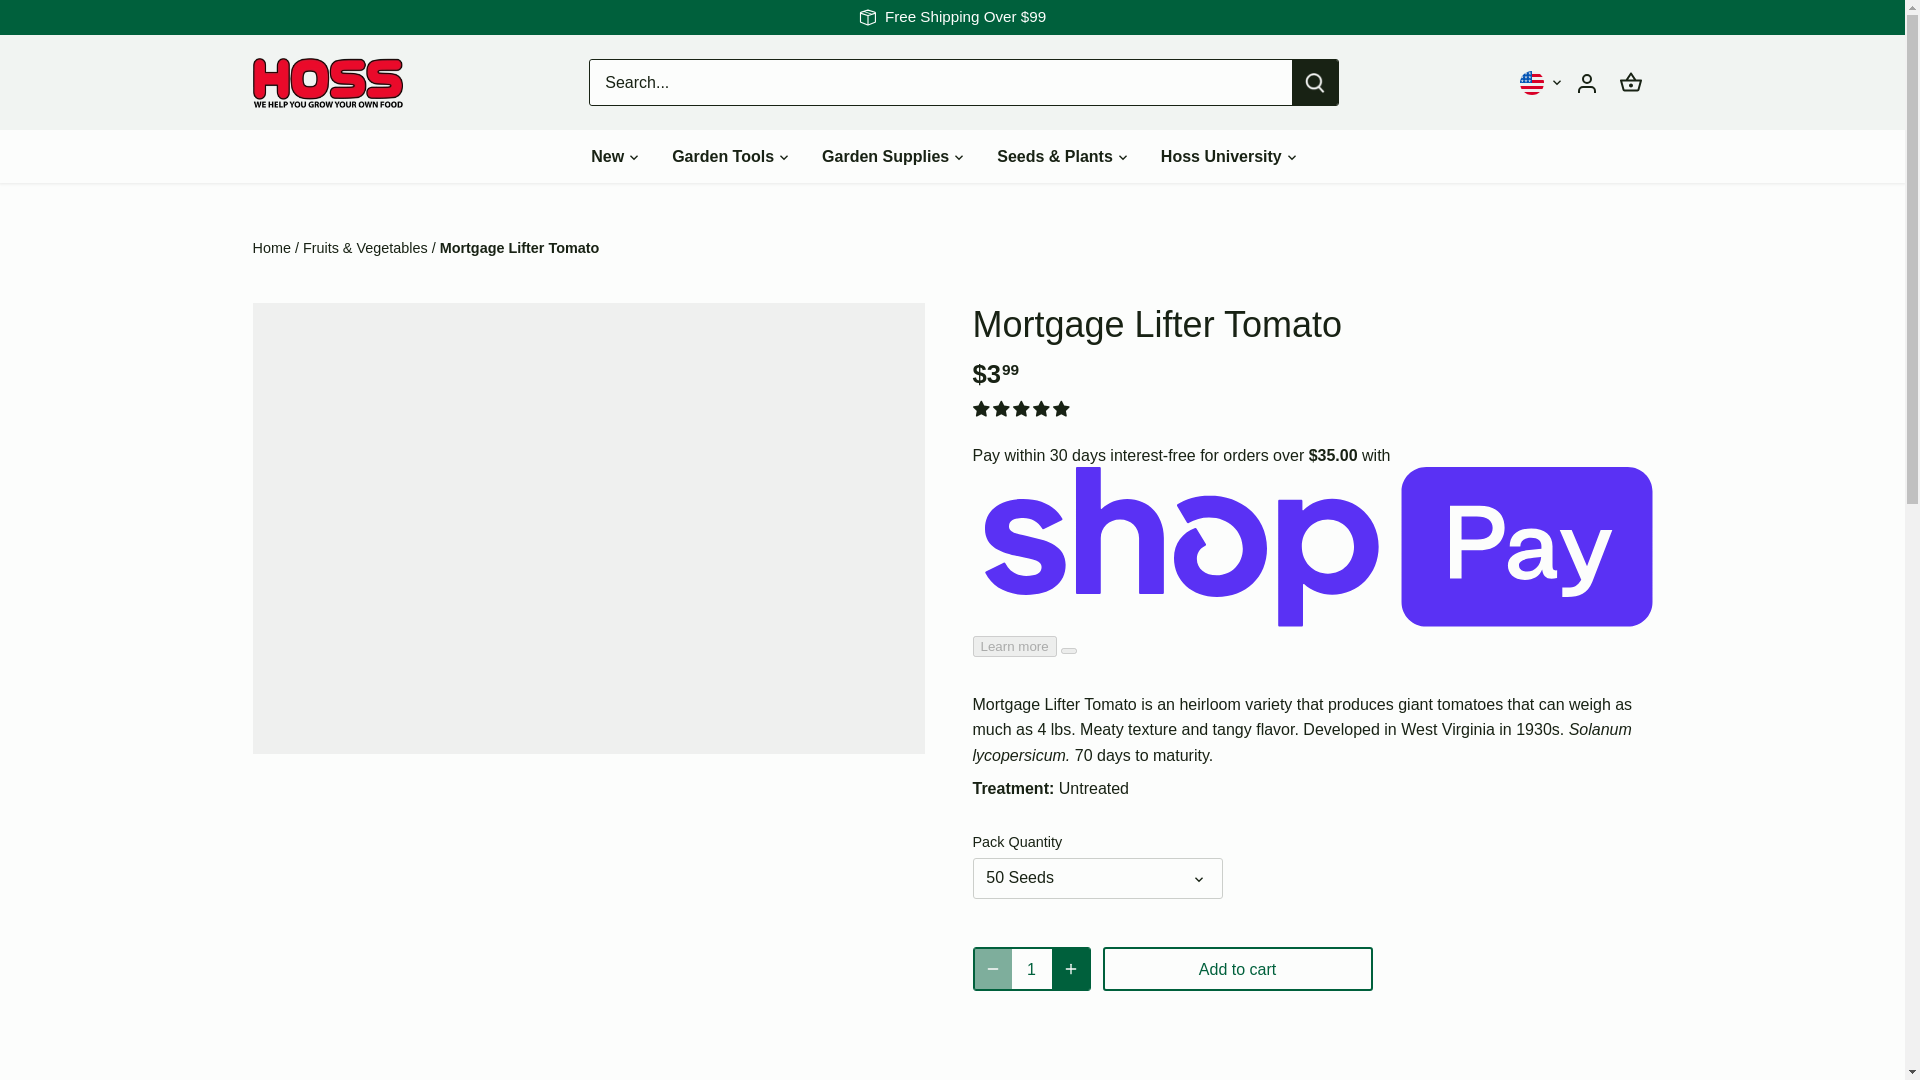 Image resolution: width=1920 pixels, height=1080 pixels. I want to click on New, so click(615, 156).